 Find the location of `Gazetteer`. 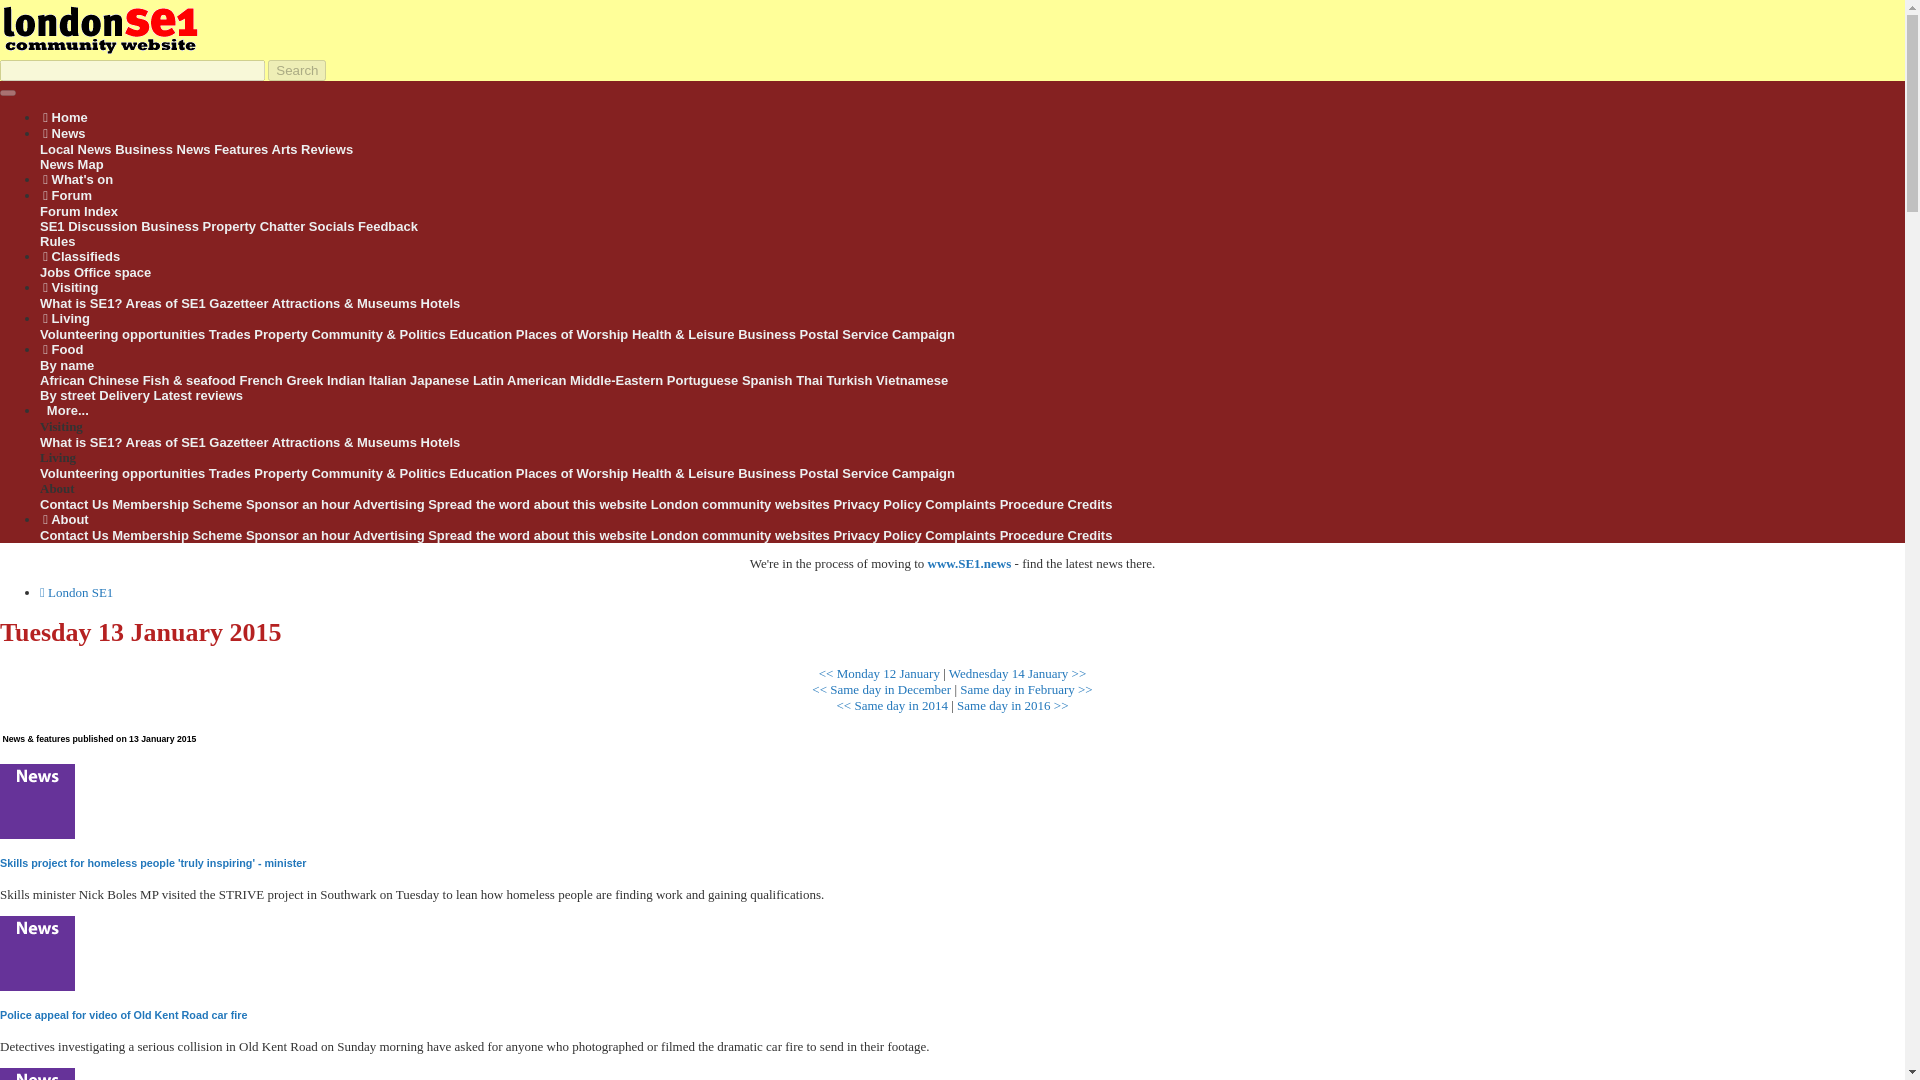

Gazetteer is located at coordinates (238, 303).